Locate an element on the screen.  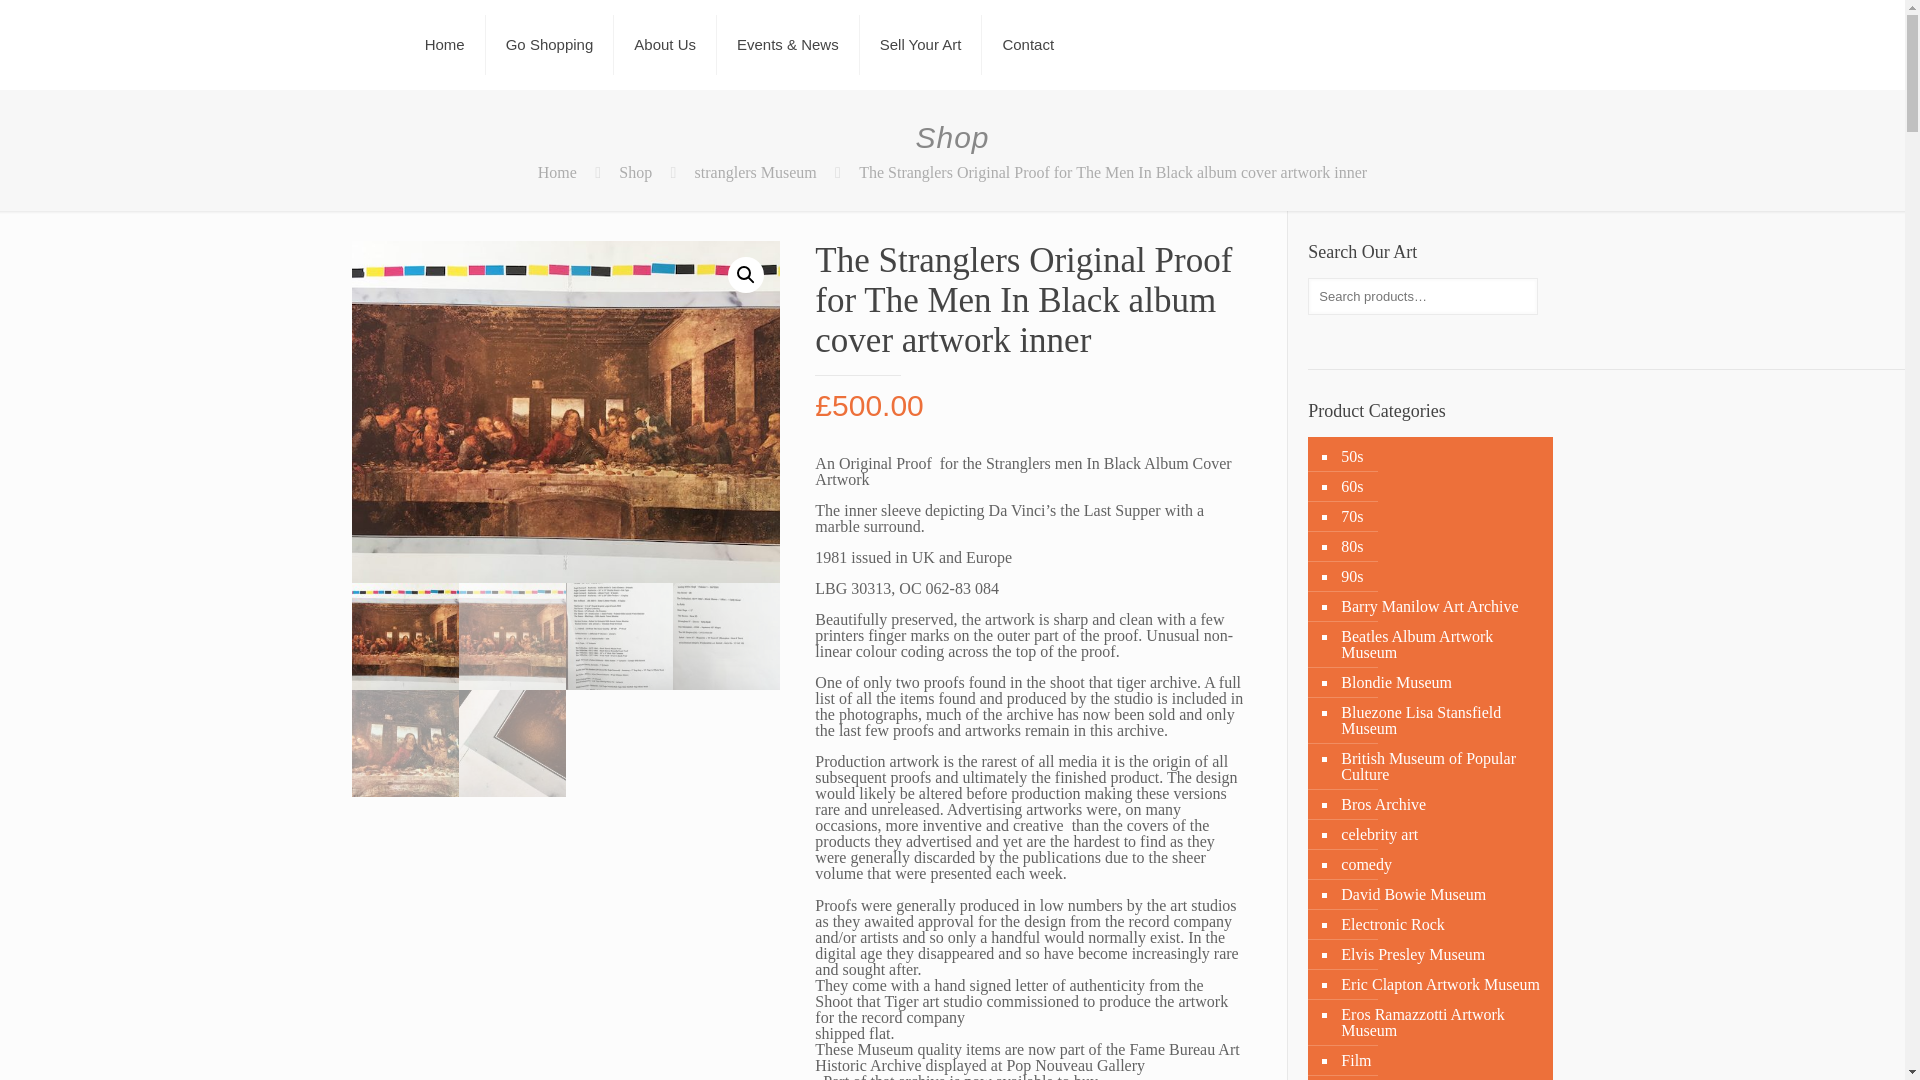
About Us is located at coordinates (665, 44).